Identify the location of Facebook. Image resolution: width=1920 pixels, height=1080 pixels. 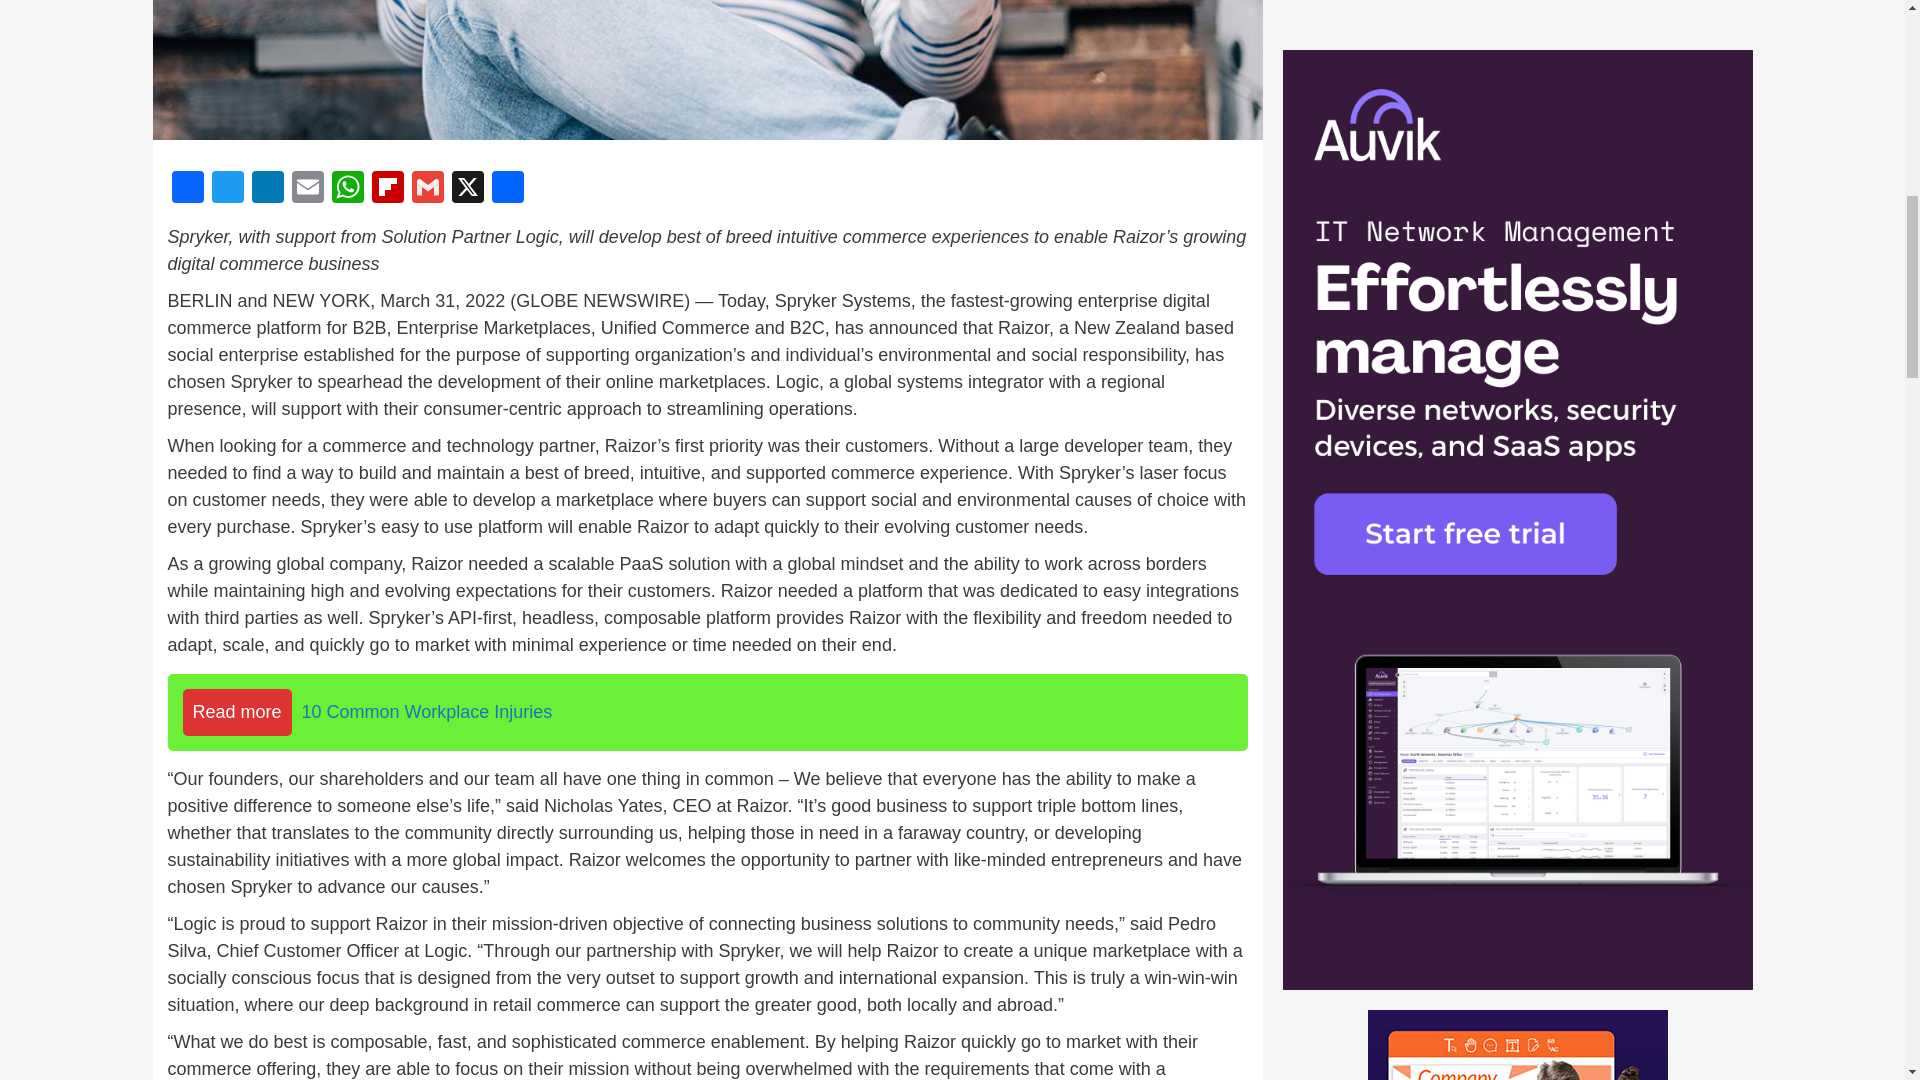
(188, 189).